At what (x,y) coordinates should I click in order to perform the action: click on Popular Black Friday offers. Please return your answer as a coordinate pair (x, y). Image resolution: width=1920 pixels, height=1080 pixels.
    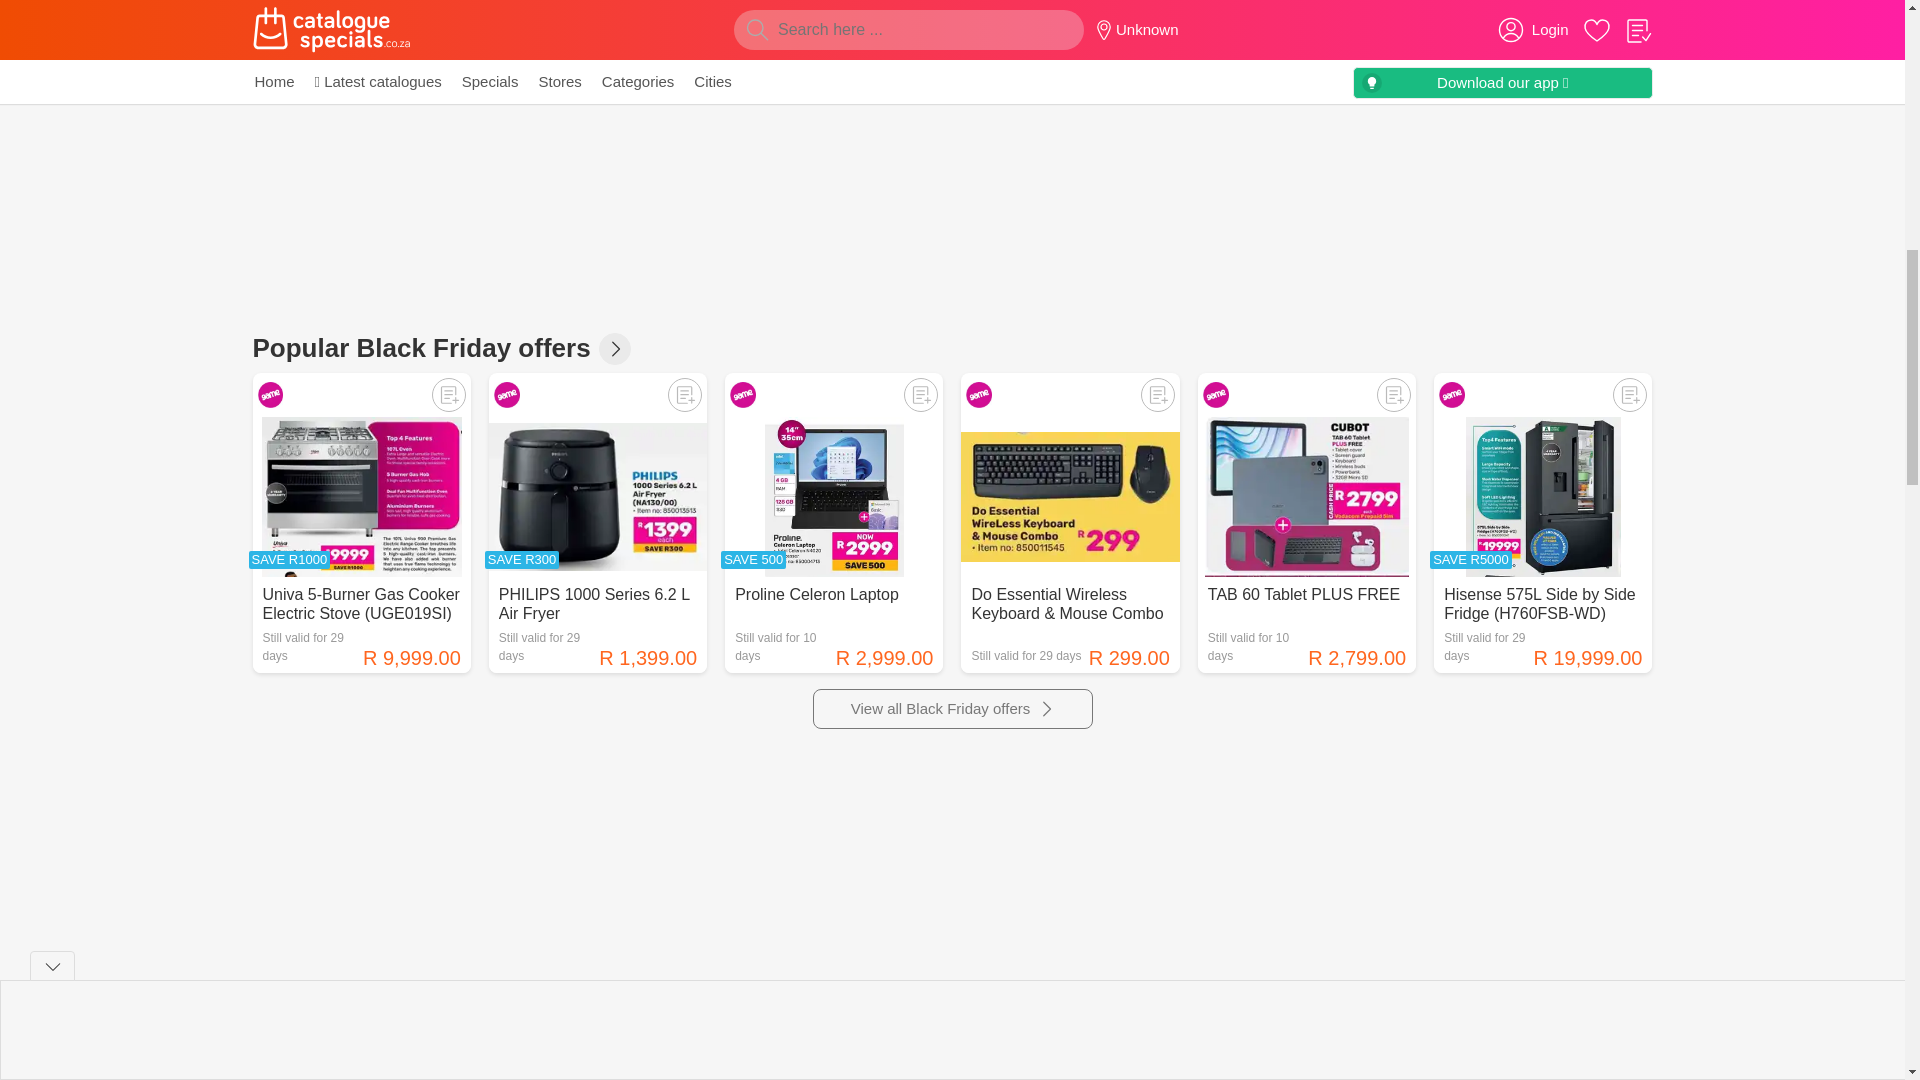
    Looking at the image, I should click on (668, 1010).